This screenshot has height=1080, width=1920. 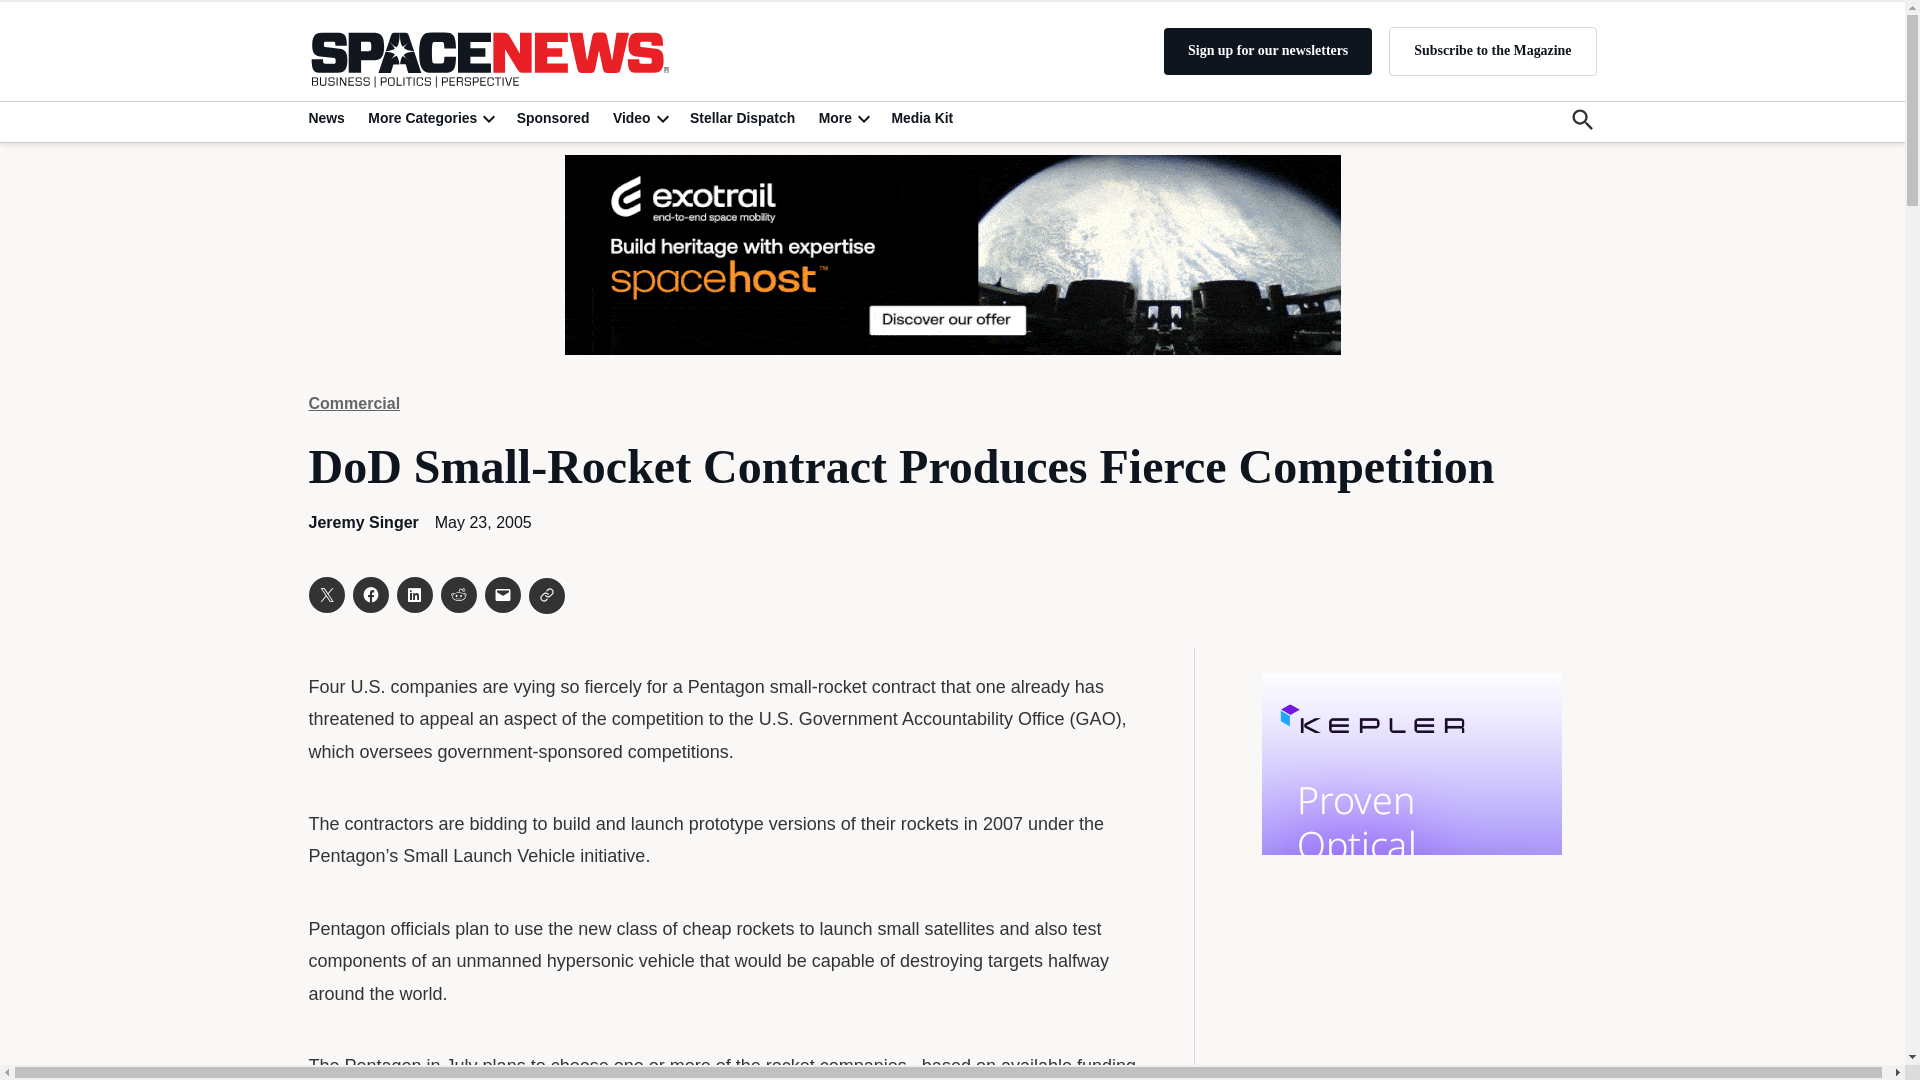 I want to click on Click to share on Reddit, so click(x=458, y=594).